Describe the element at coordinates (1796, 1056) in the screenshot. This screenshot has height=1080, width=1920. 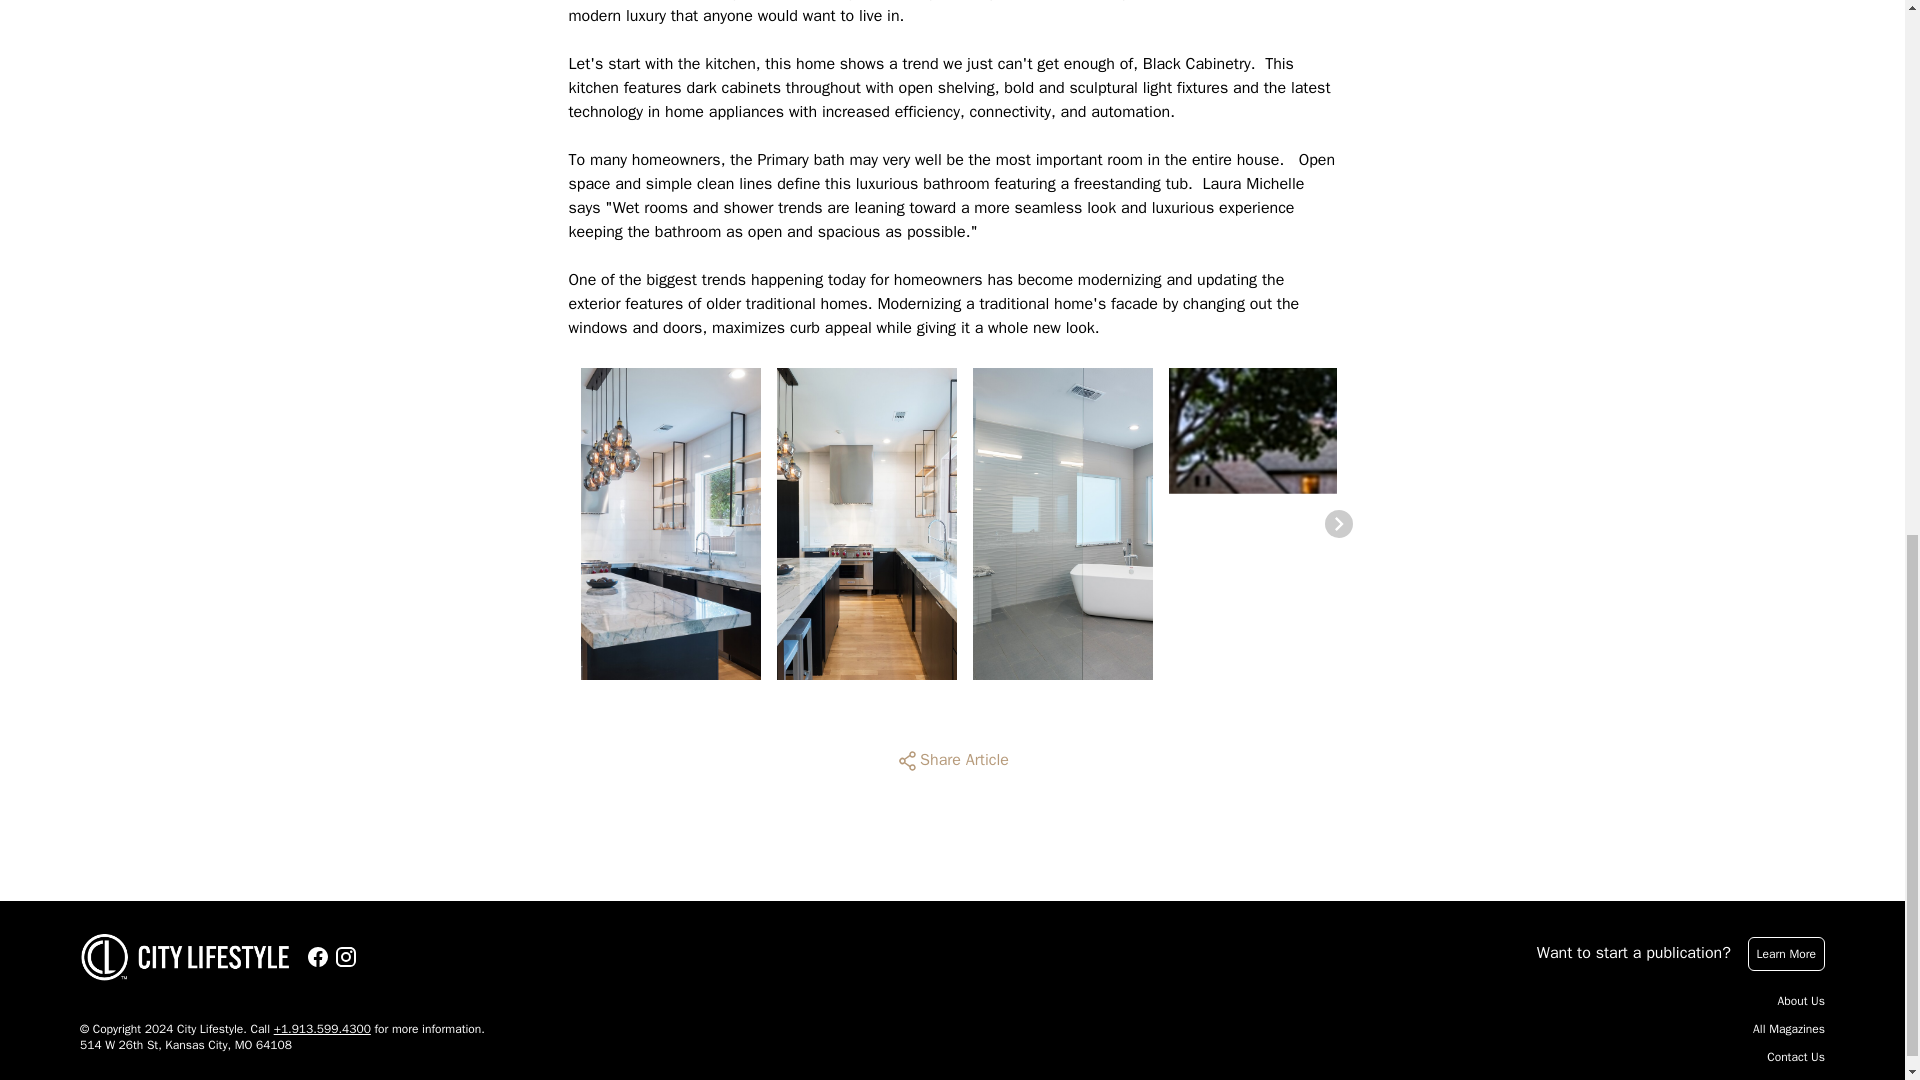
I see `Contact Us` at that location.